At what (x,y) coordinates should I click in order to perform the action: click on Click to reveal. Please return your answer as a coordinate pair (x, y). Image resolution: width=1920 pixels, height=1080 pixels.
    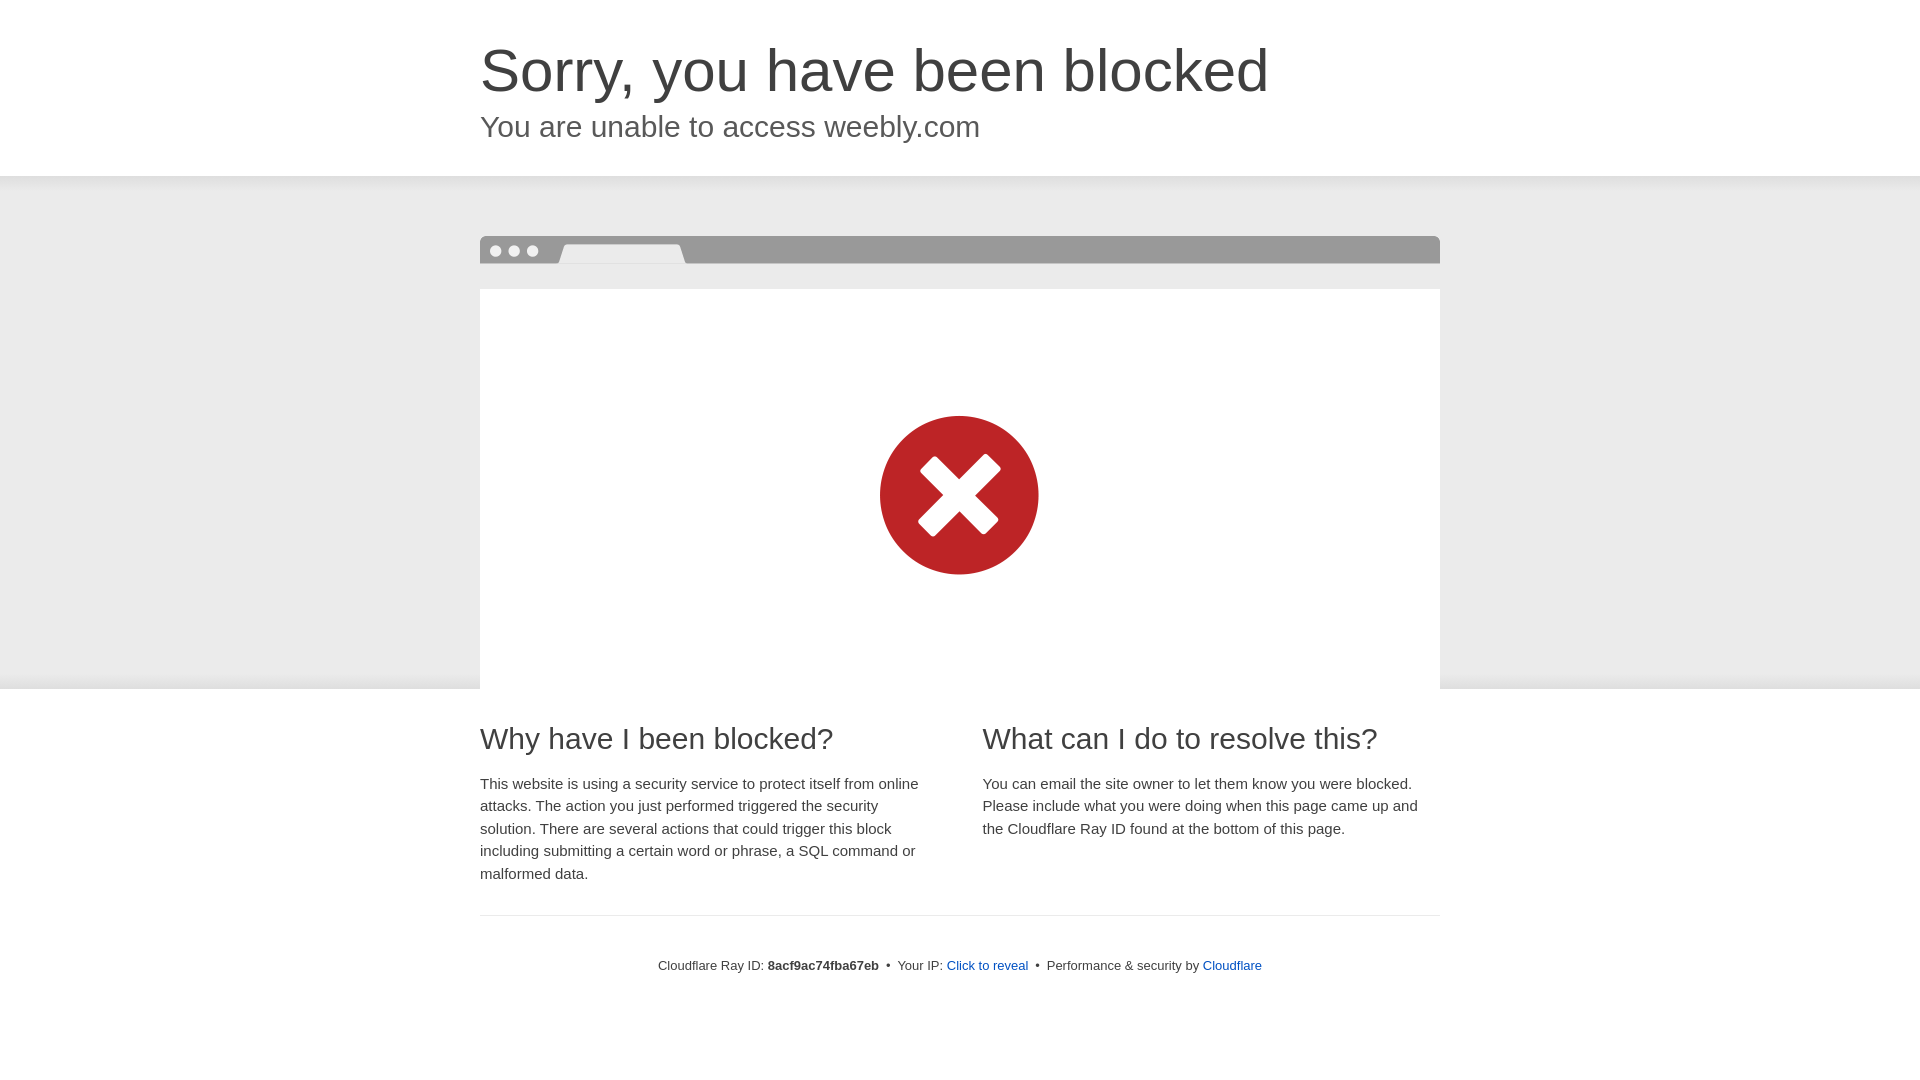
    Looking at the image, I should click on (988, 966).